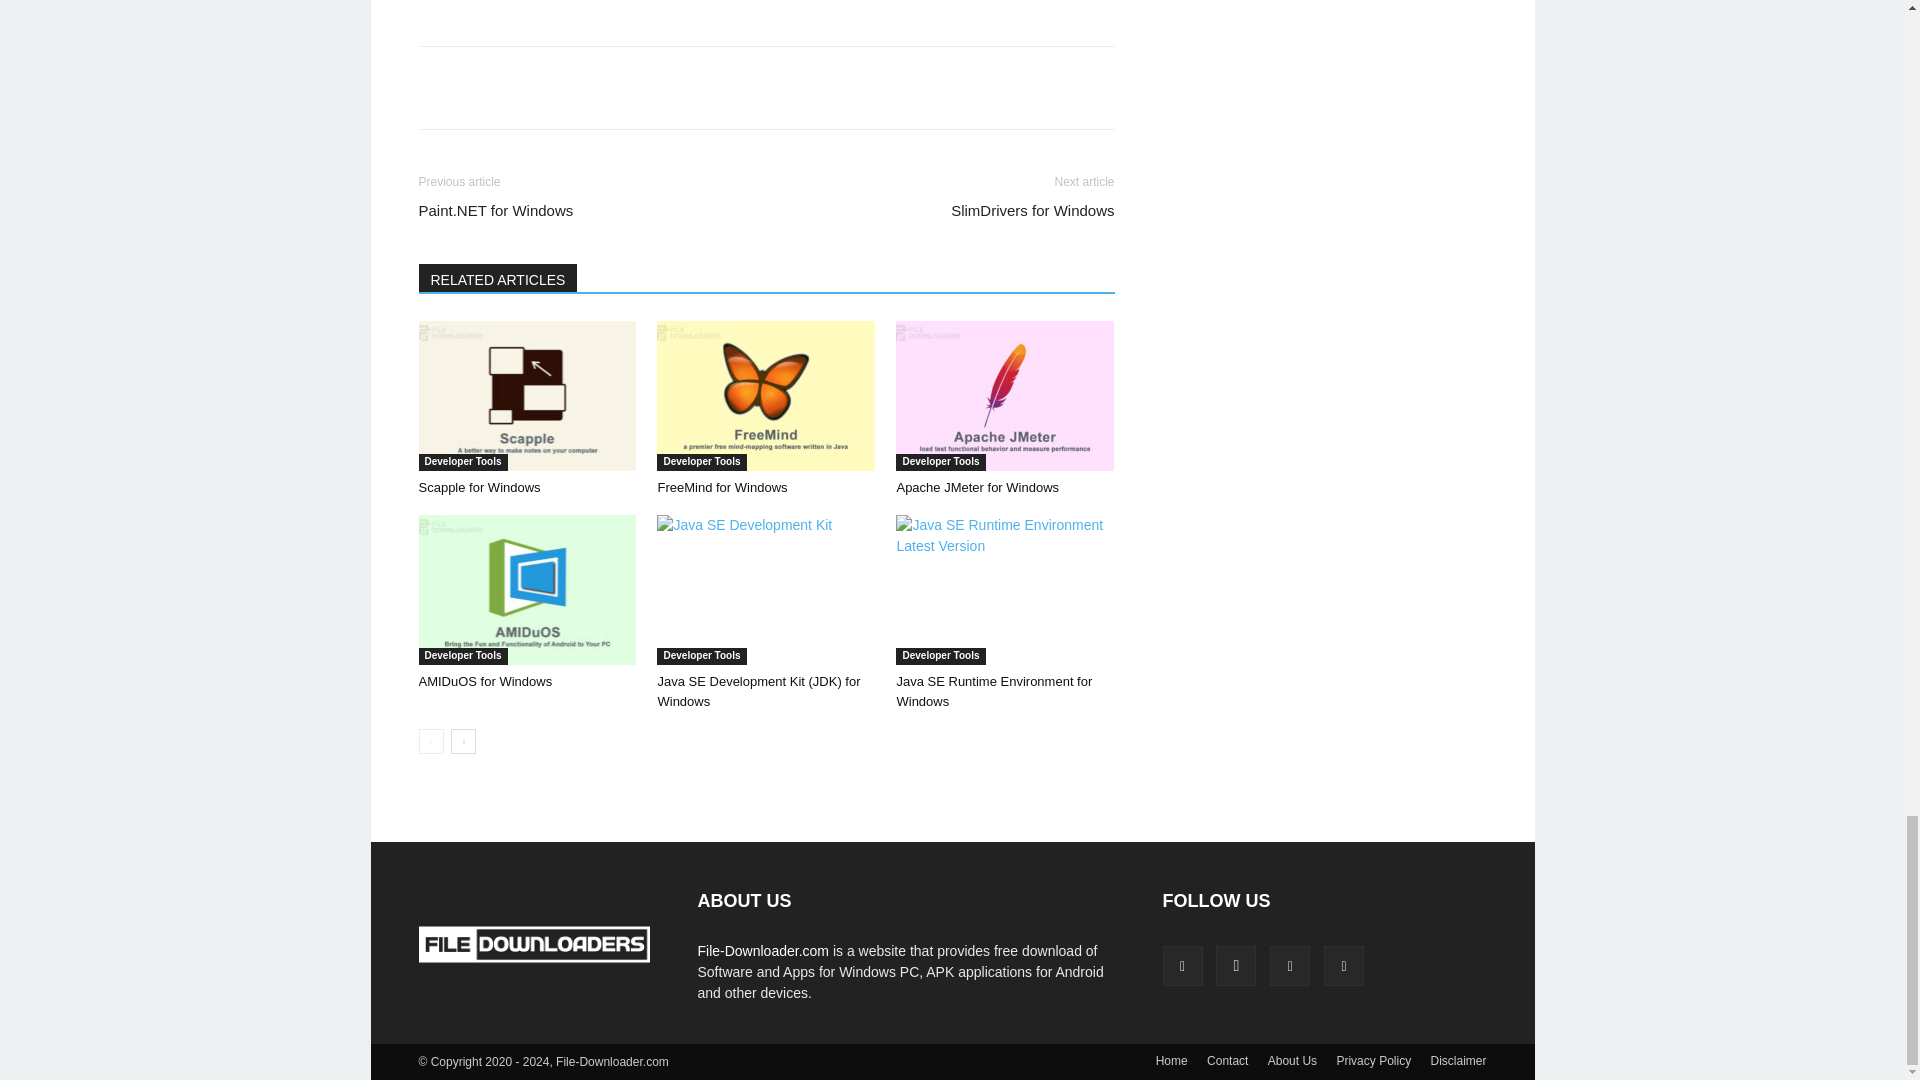  I want to click on FreeMind for Windows, so click(722, 486).